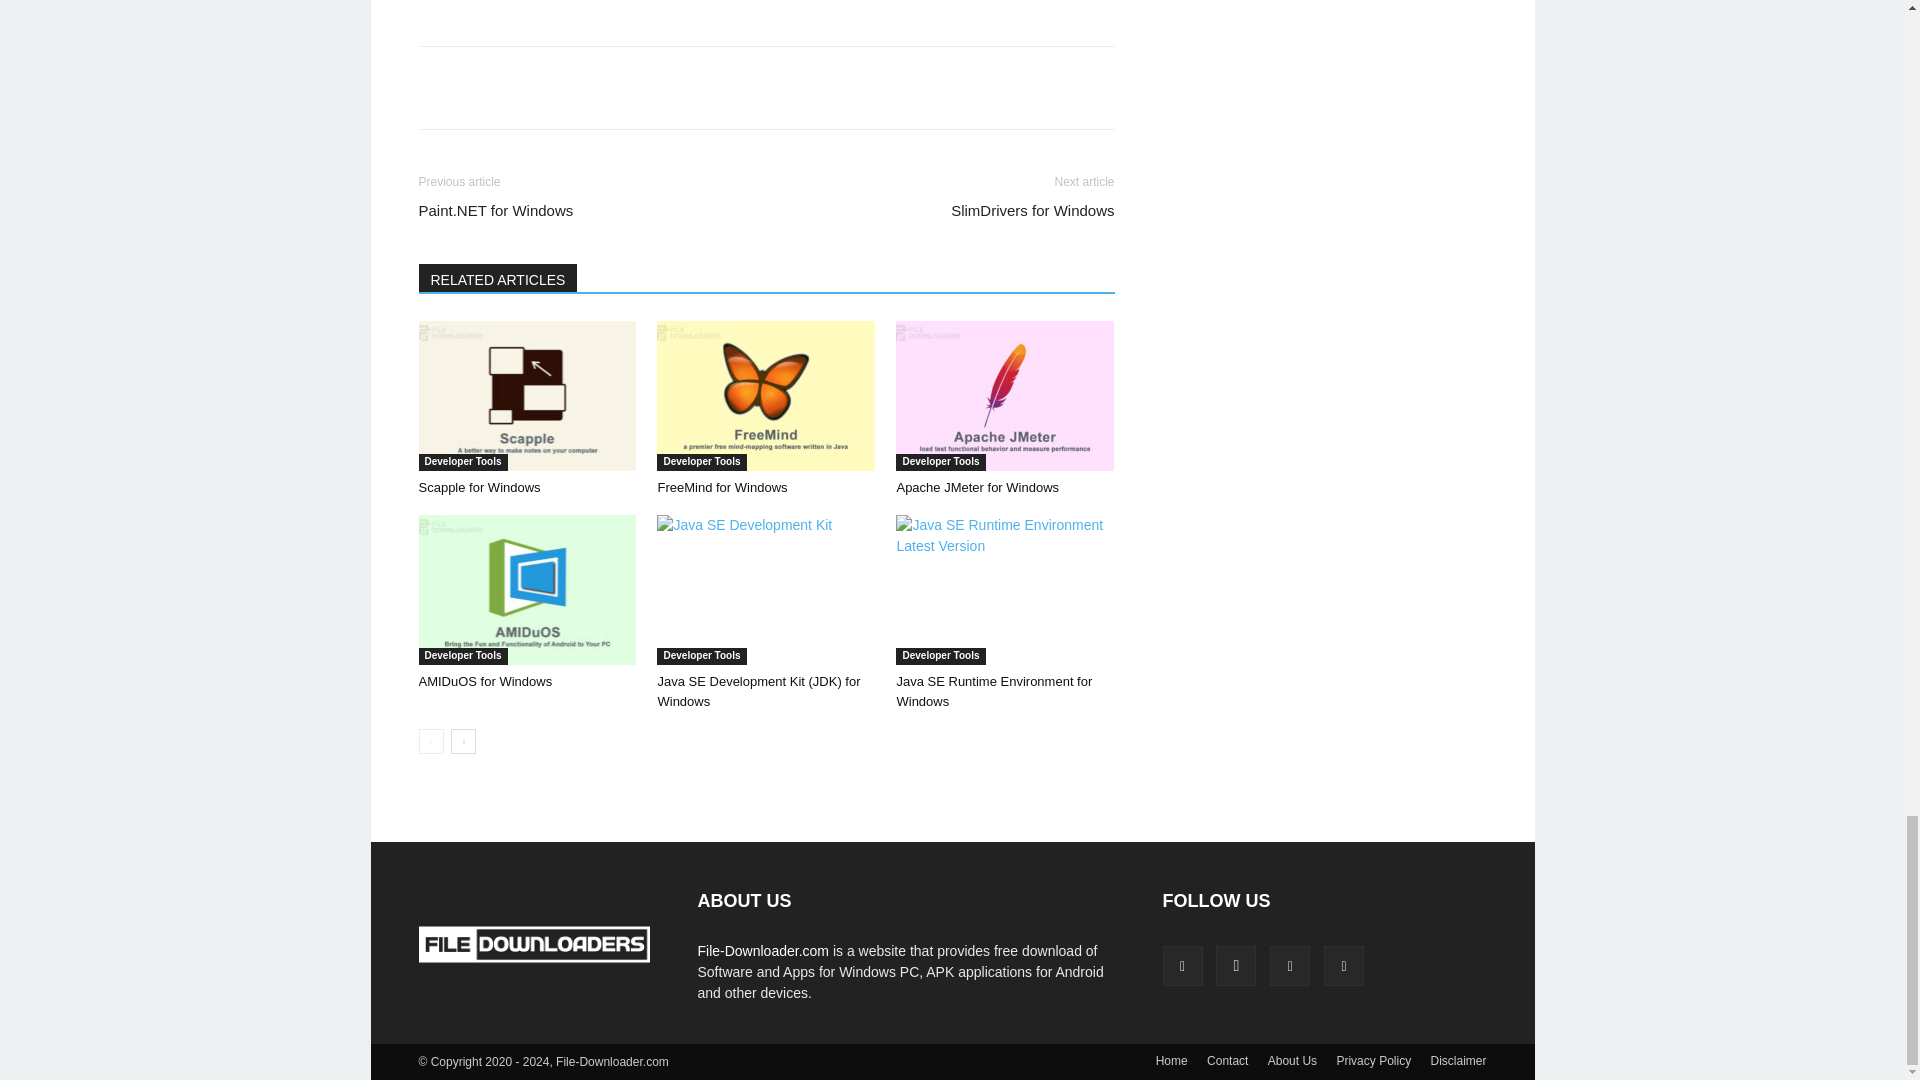  I want to click on FreeMind for Windows, so click(722, 486).